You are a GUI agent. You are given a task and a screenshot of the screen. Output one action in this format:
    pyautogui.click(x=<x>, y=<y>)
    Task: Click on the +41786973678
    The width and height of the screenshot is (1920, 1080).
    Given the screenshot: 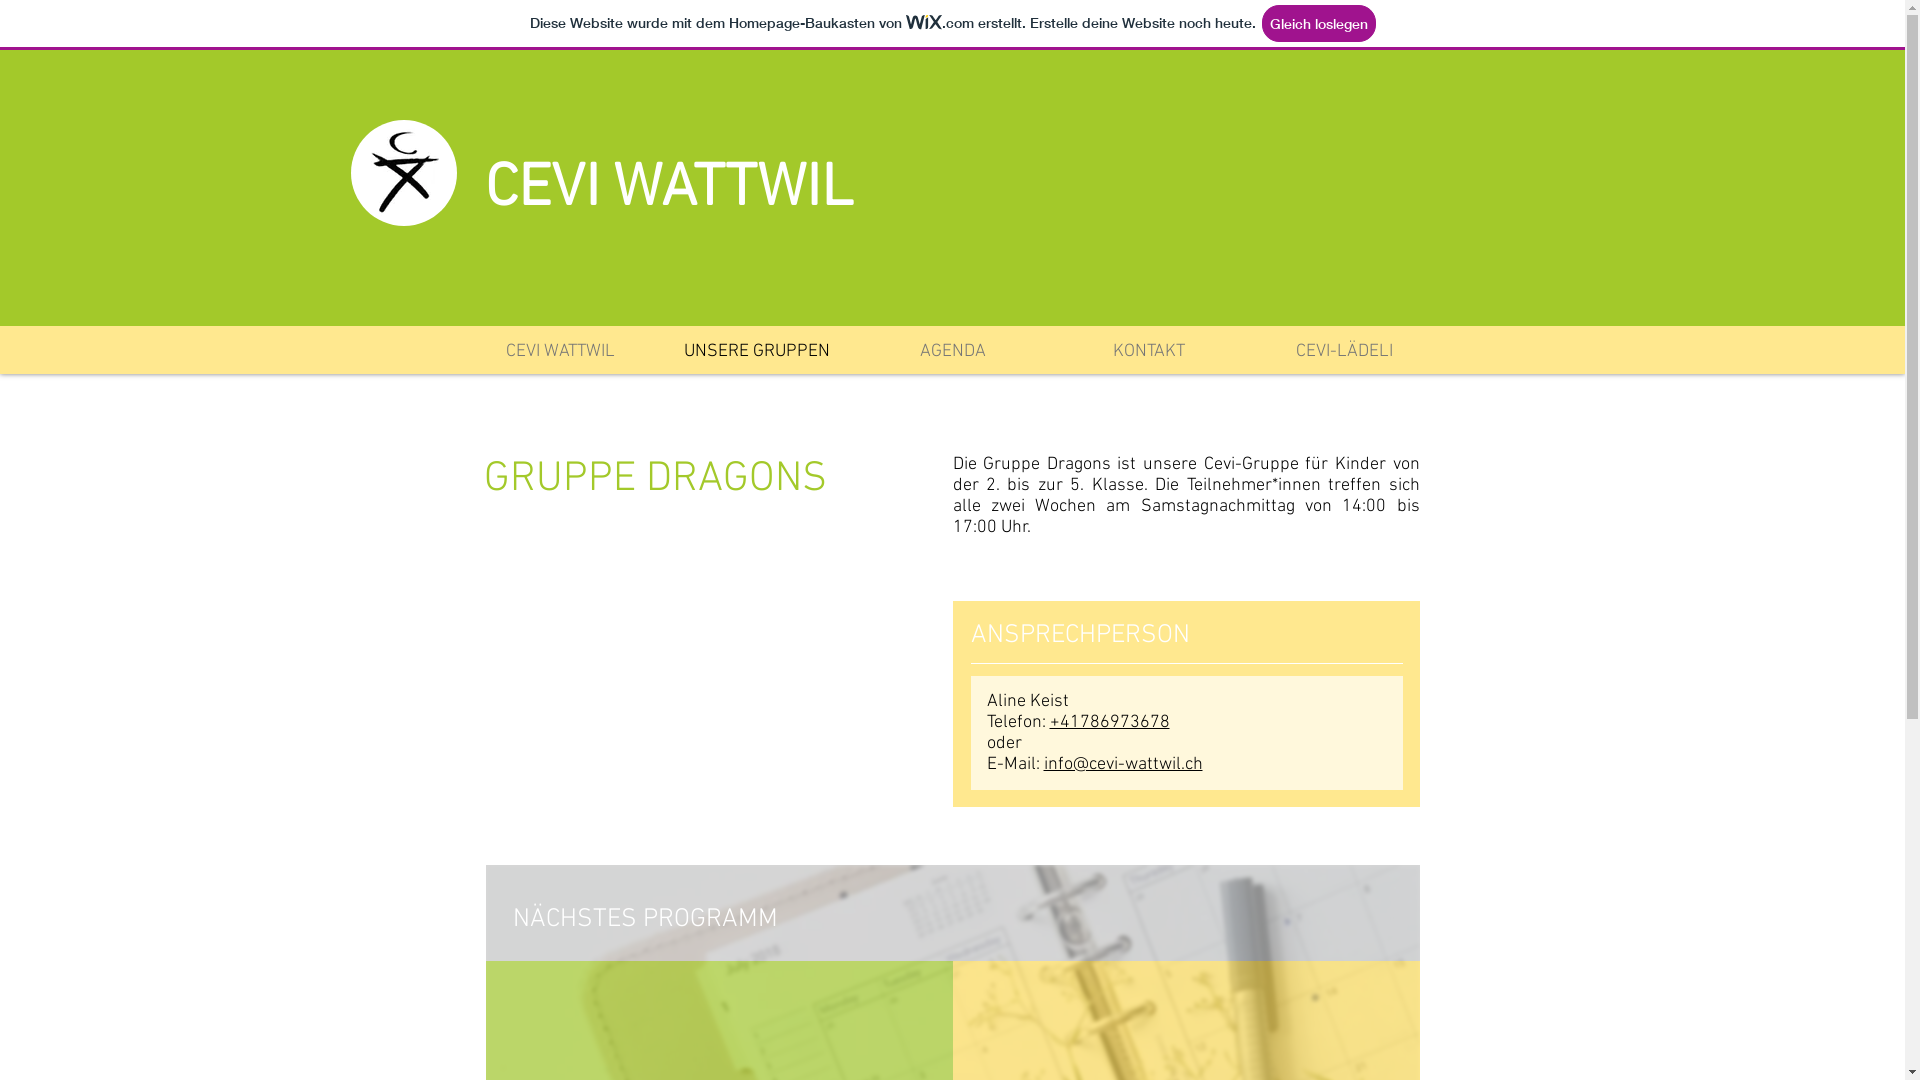 What is the action you would take?
    pyautogui.click(x=1110, y=722)
    